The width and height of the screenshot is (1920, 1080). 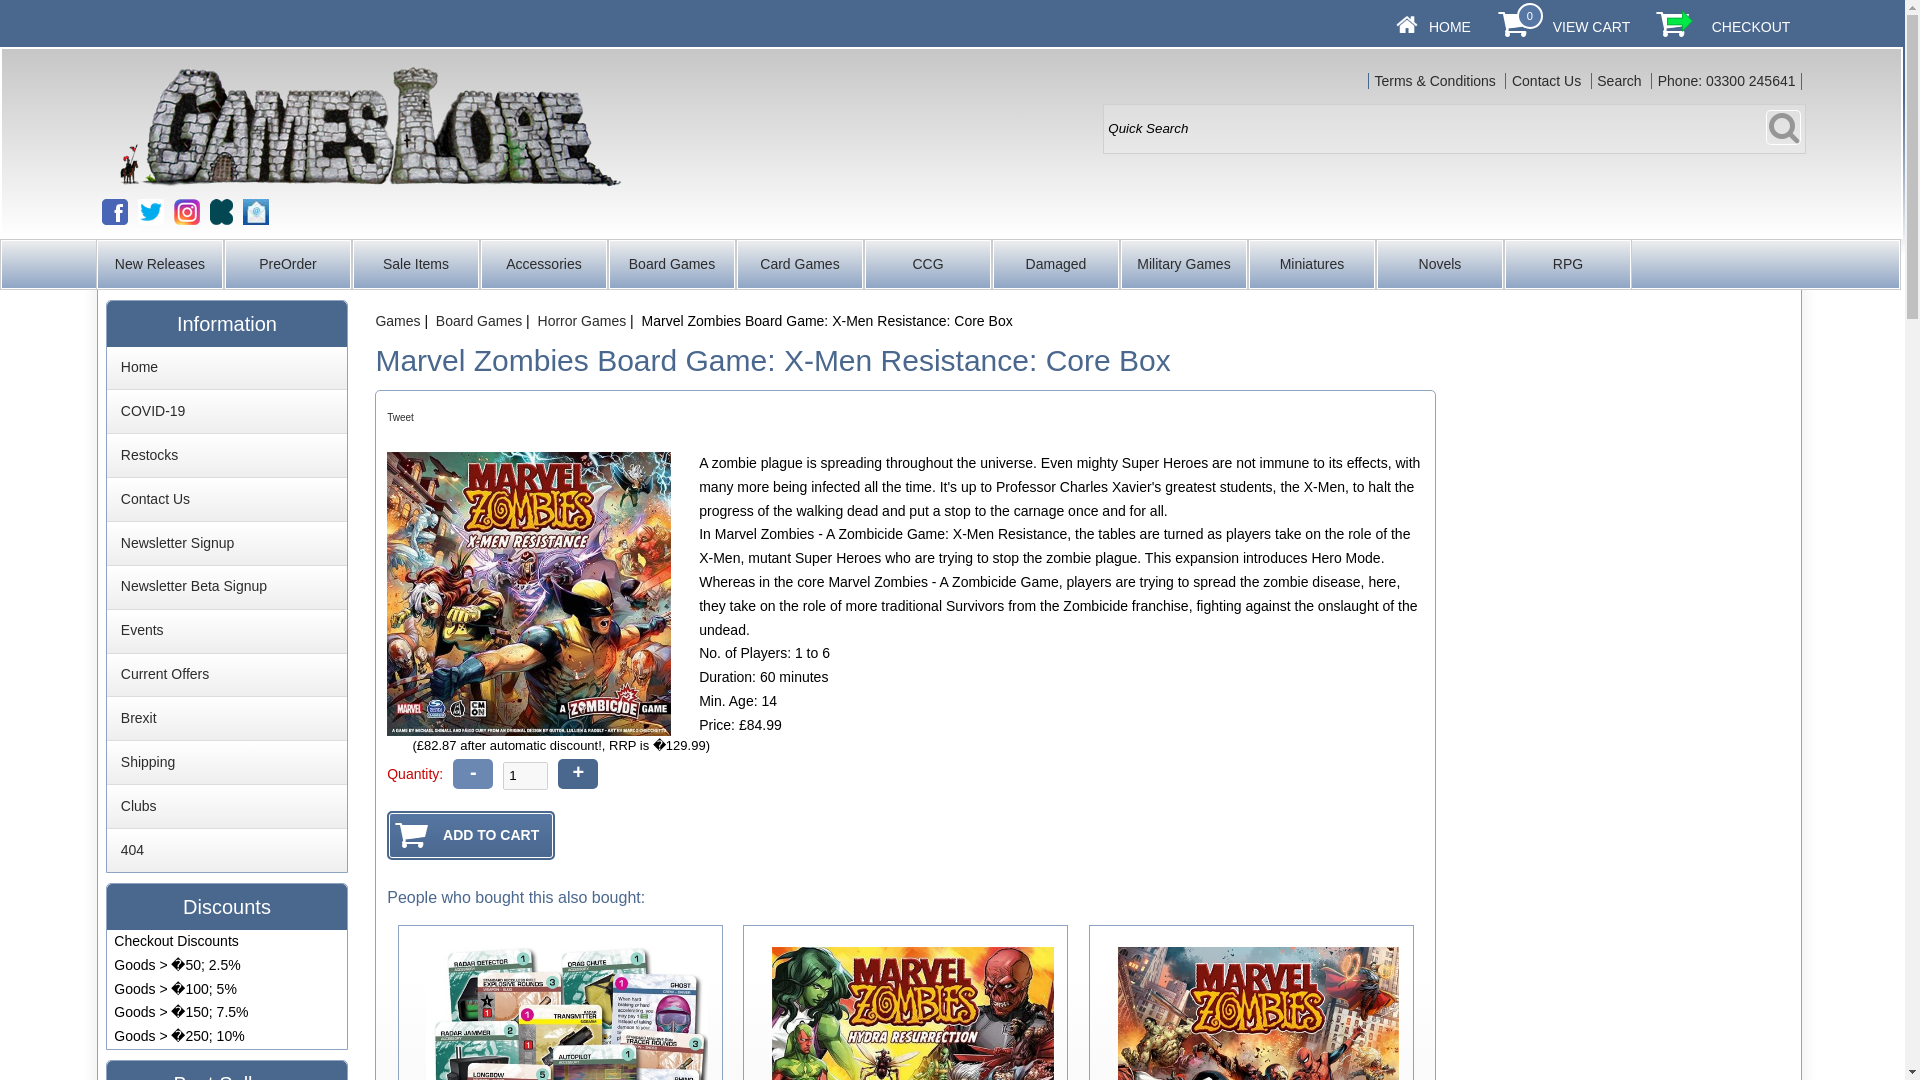 I want to click on Marvel Zombies Board Game: Core Box, so click(x=1258, y=1014).